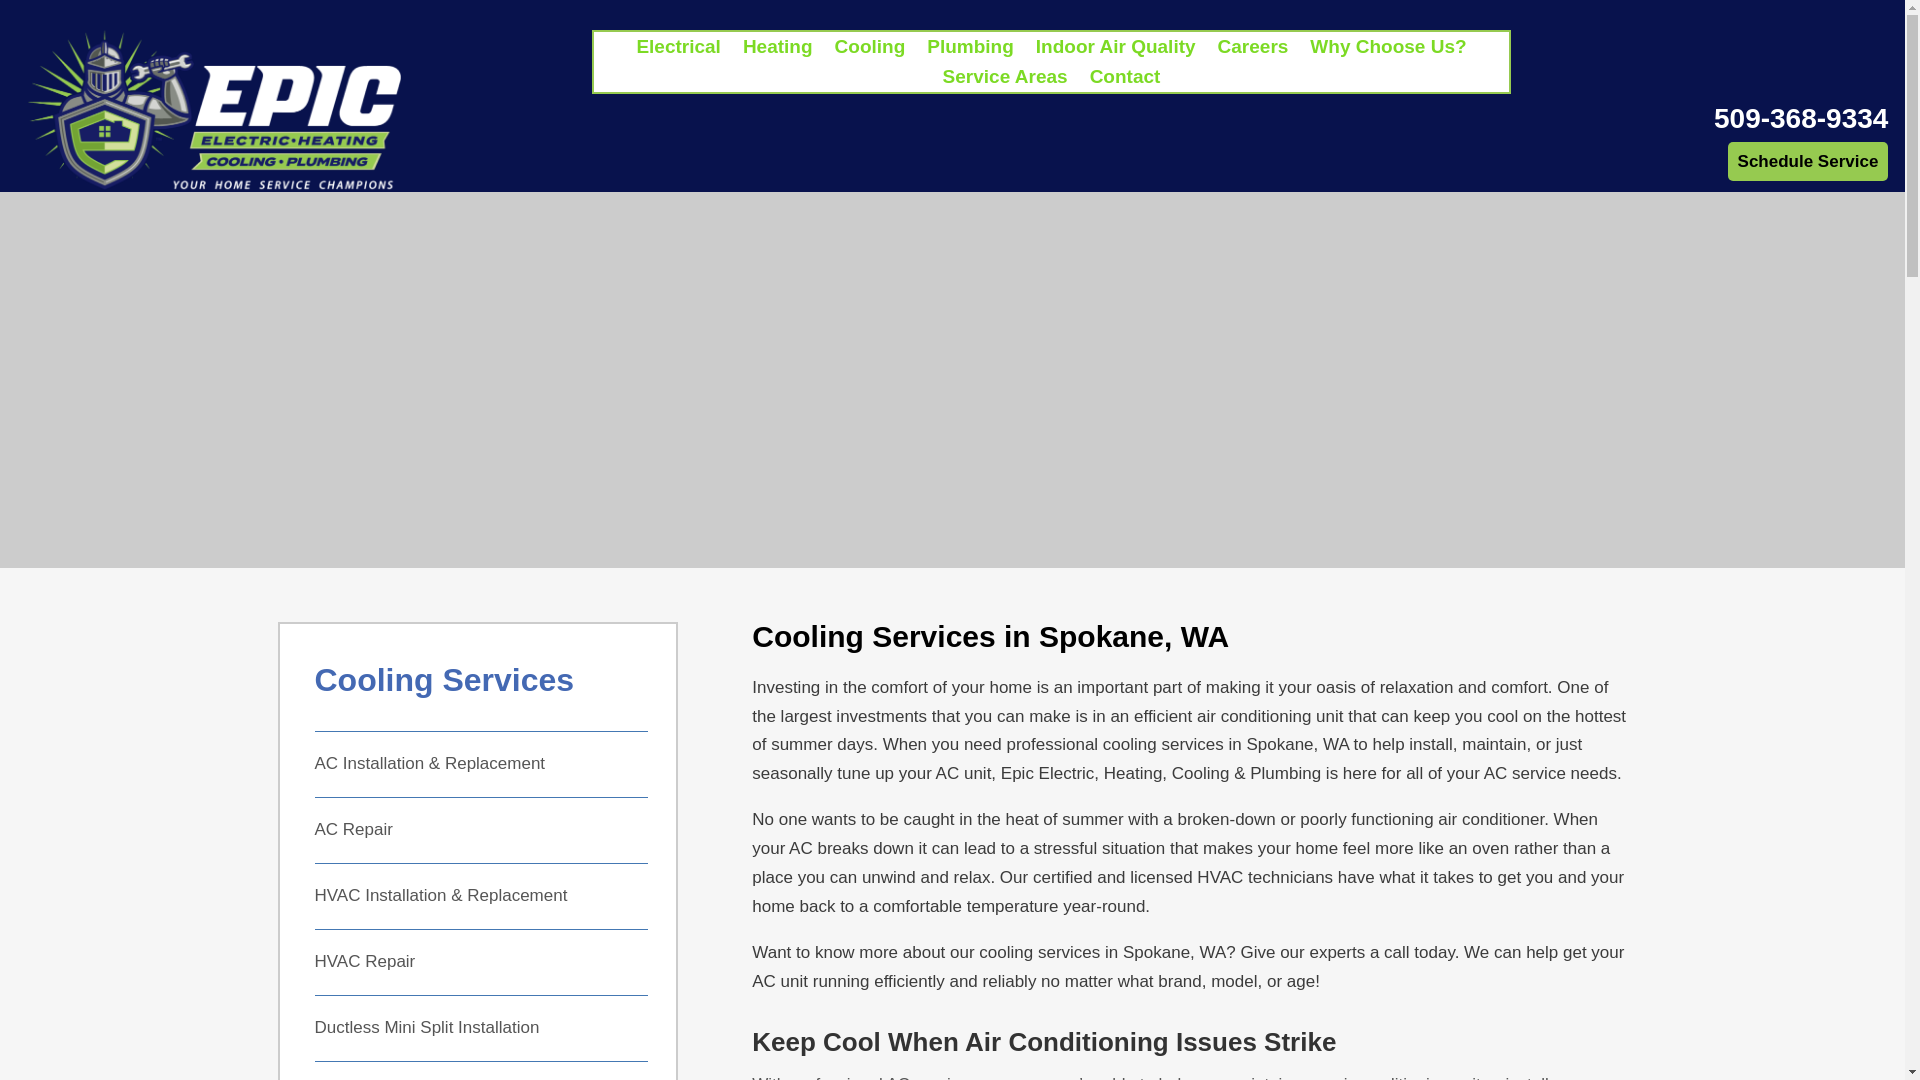 The image size is (1920, 1080). Describe the element at coordinates (970, 50) in the screenshot. I see `Plumbing` at that location.